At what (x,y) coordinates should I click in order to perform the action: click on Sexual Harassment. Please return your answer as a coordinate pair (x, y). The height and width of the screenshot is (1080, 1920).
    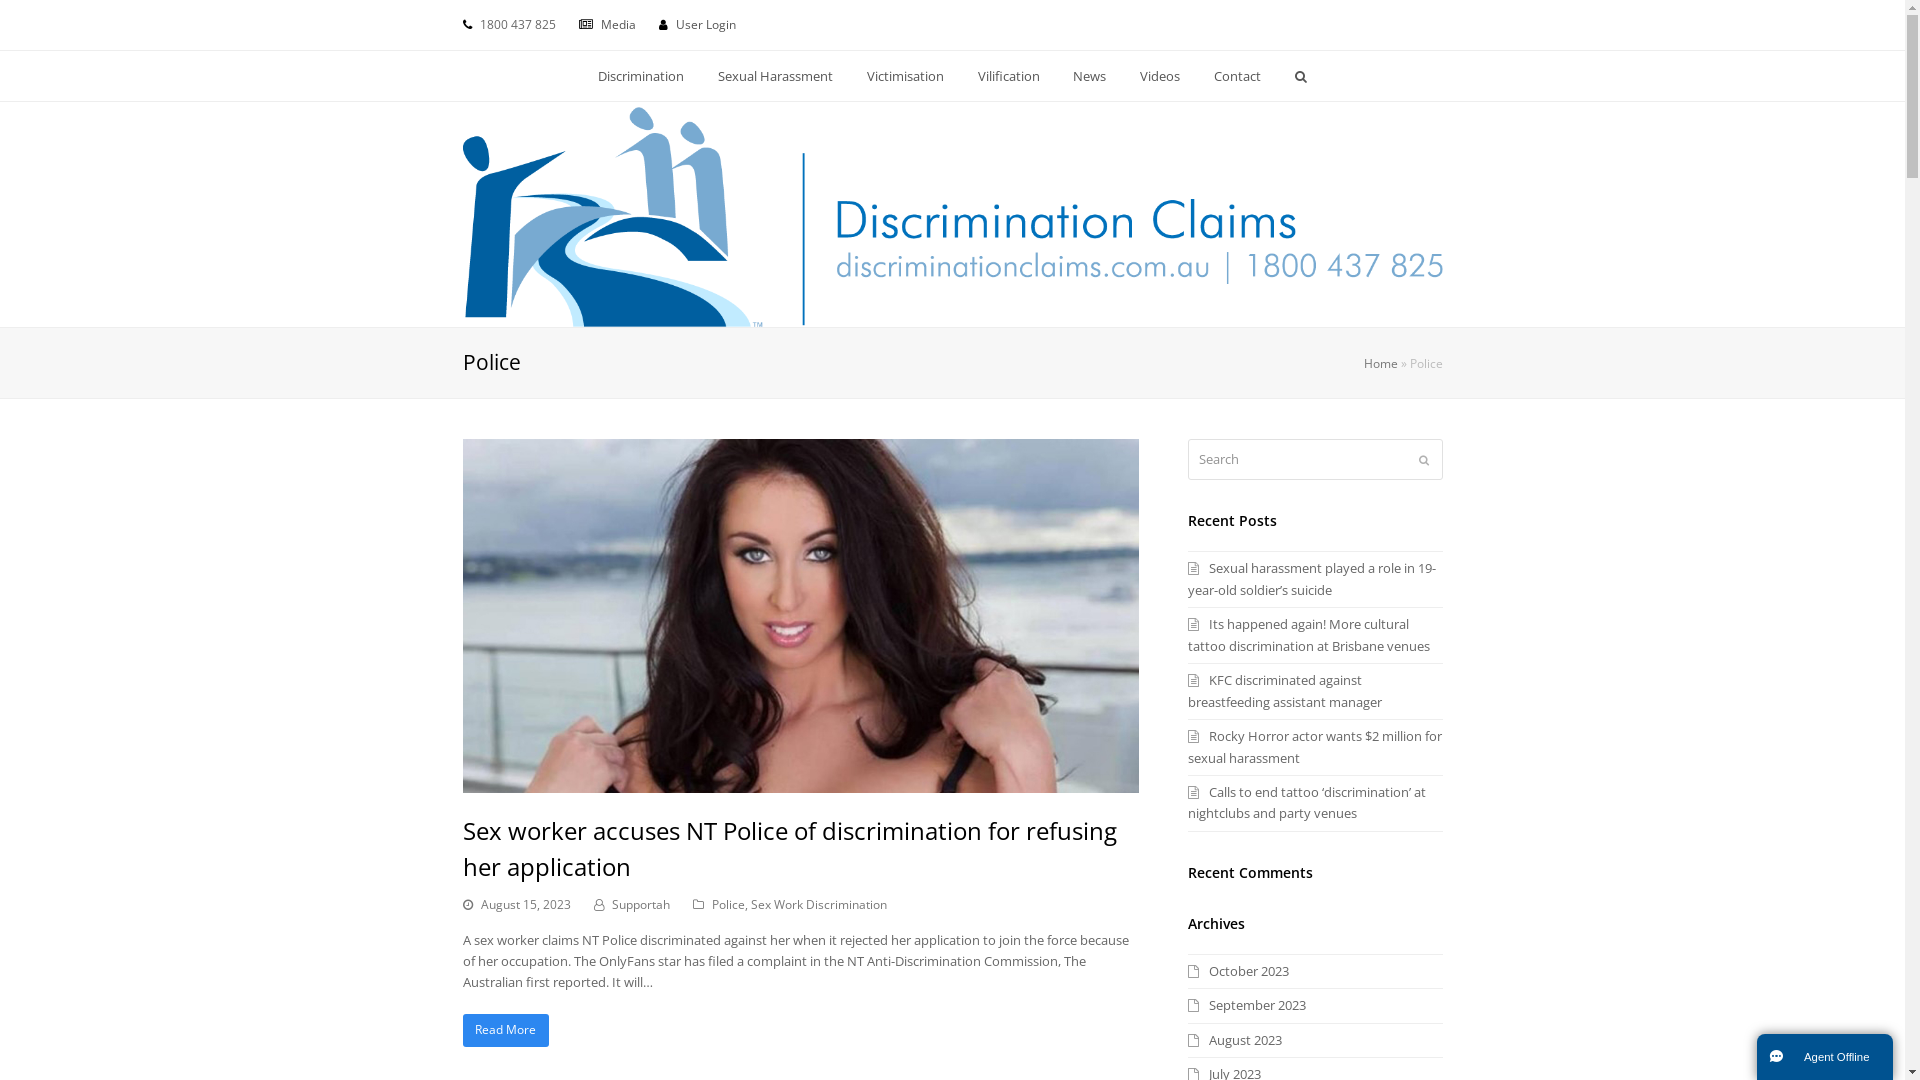
    Looking at the image, I should click on (776, 76).